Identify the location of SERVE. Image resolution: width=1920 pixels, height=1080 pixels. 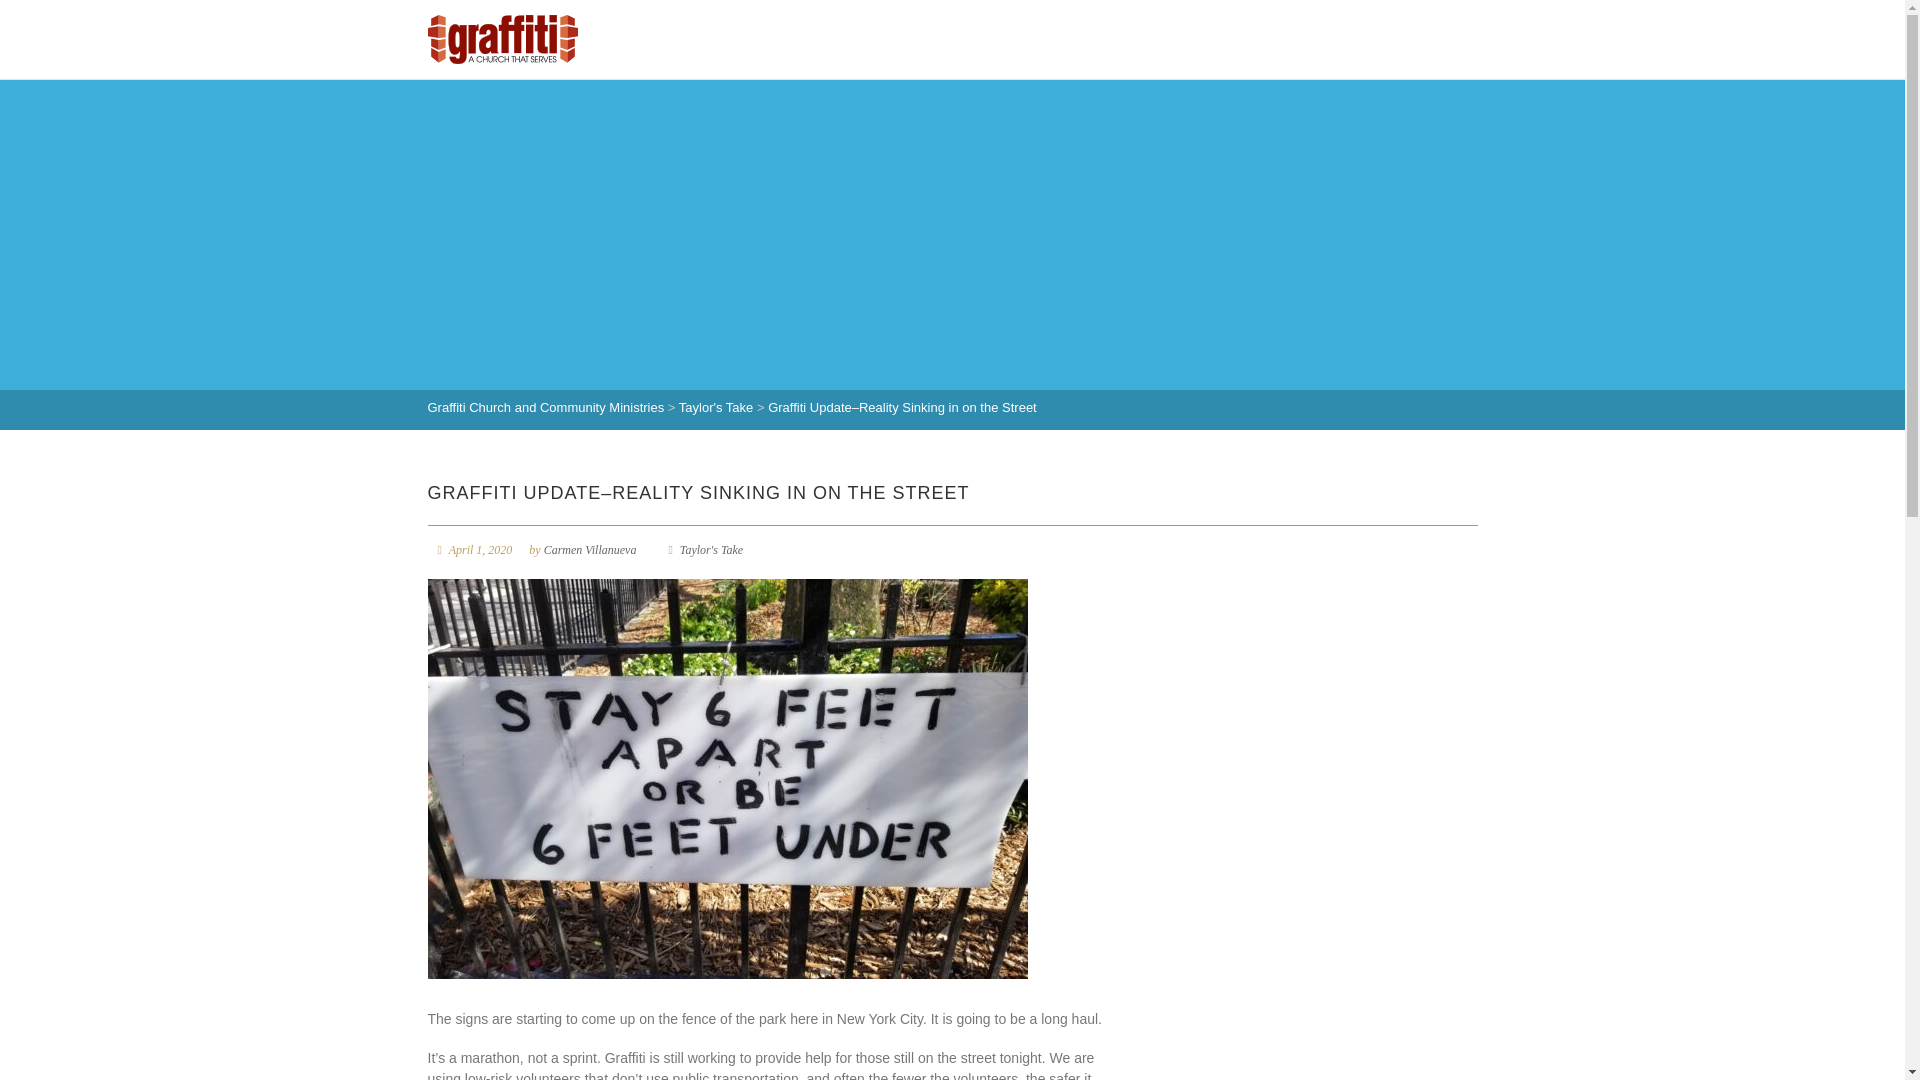
(1350, 36).